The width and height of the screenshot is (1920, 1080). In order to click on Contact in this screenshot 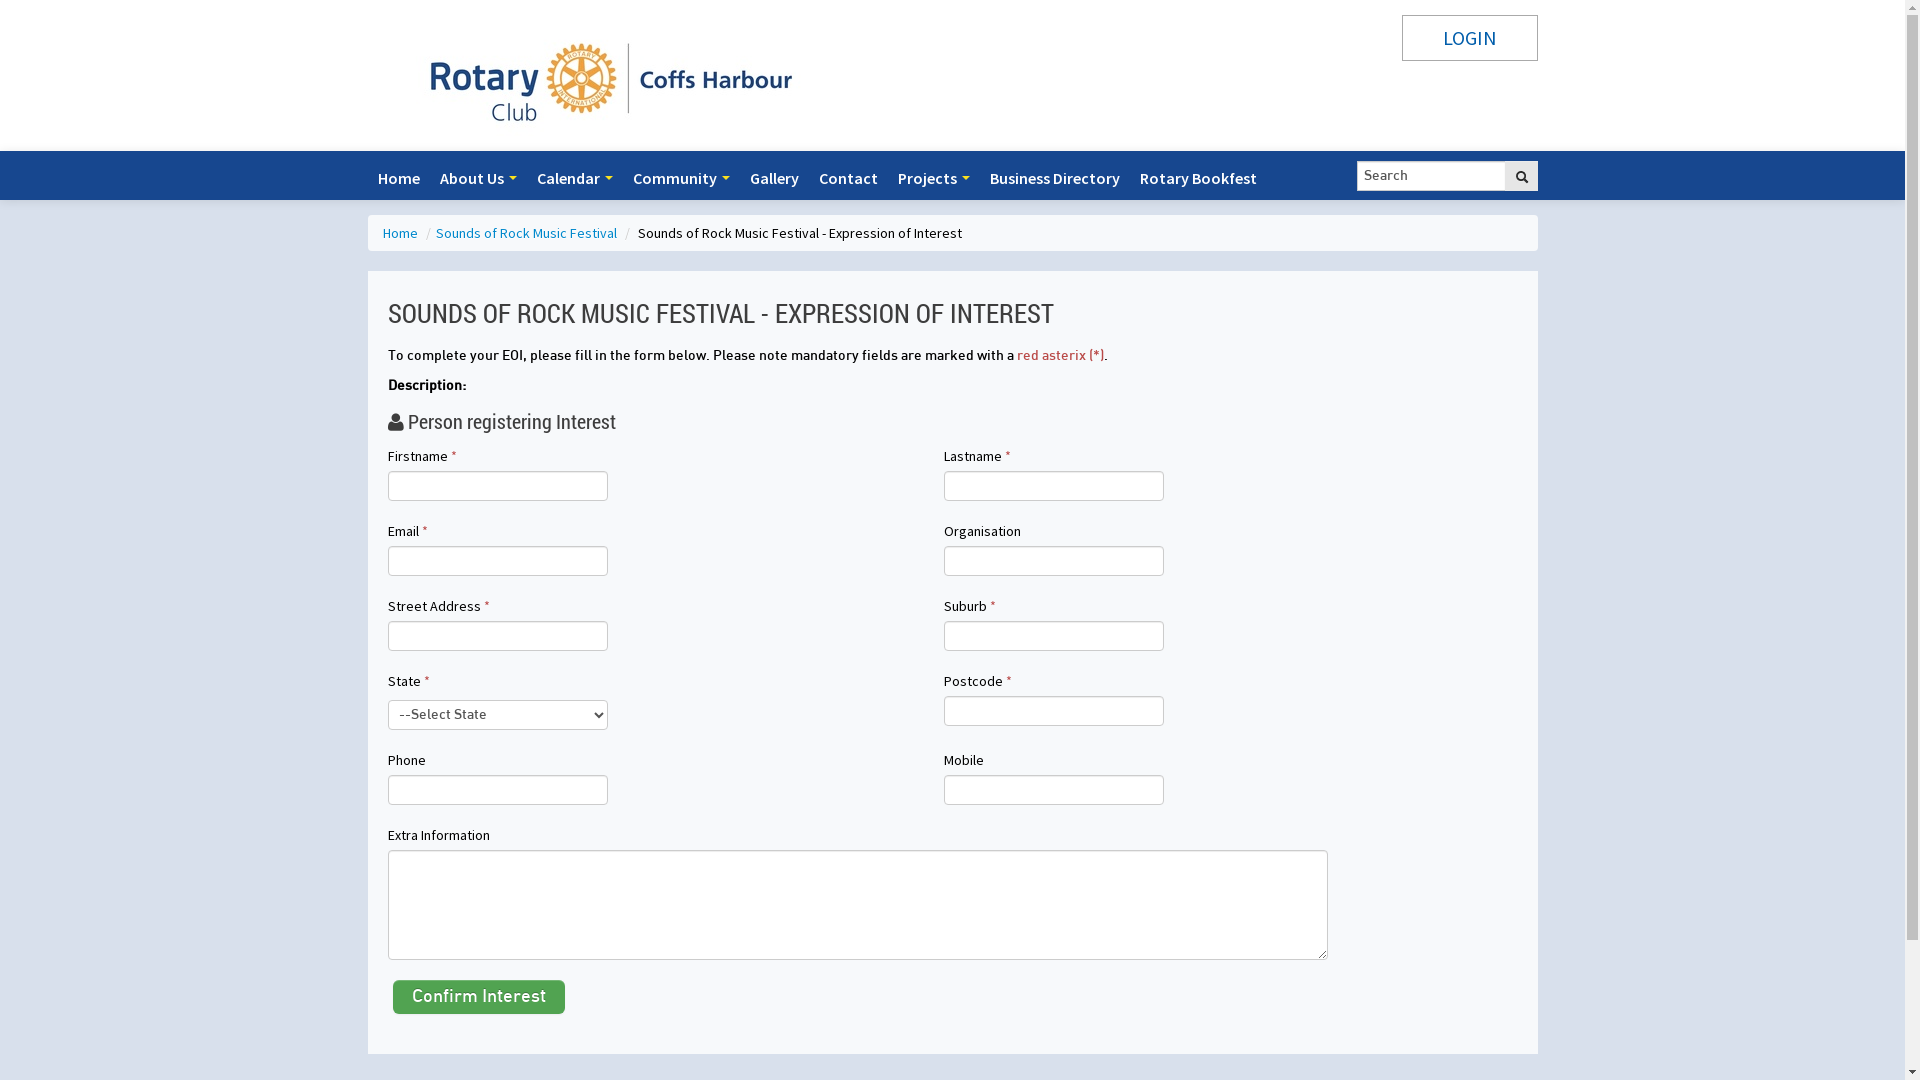, I will do `click(848, 178)`.